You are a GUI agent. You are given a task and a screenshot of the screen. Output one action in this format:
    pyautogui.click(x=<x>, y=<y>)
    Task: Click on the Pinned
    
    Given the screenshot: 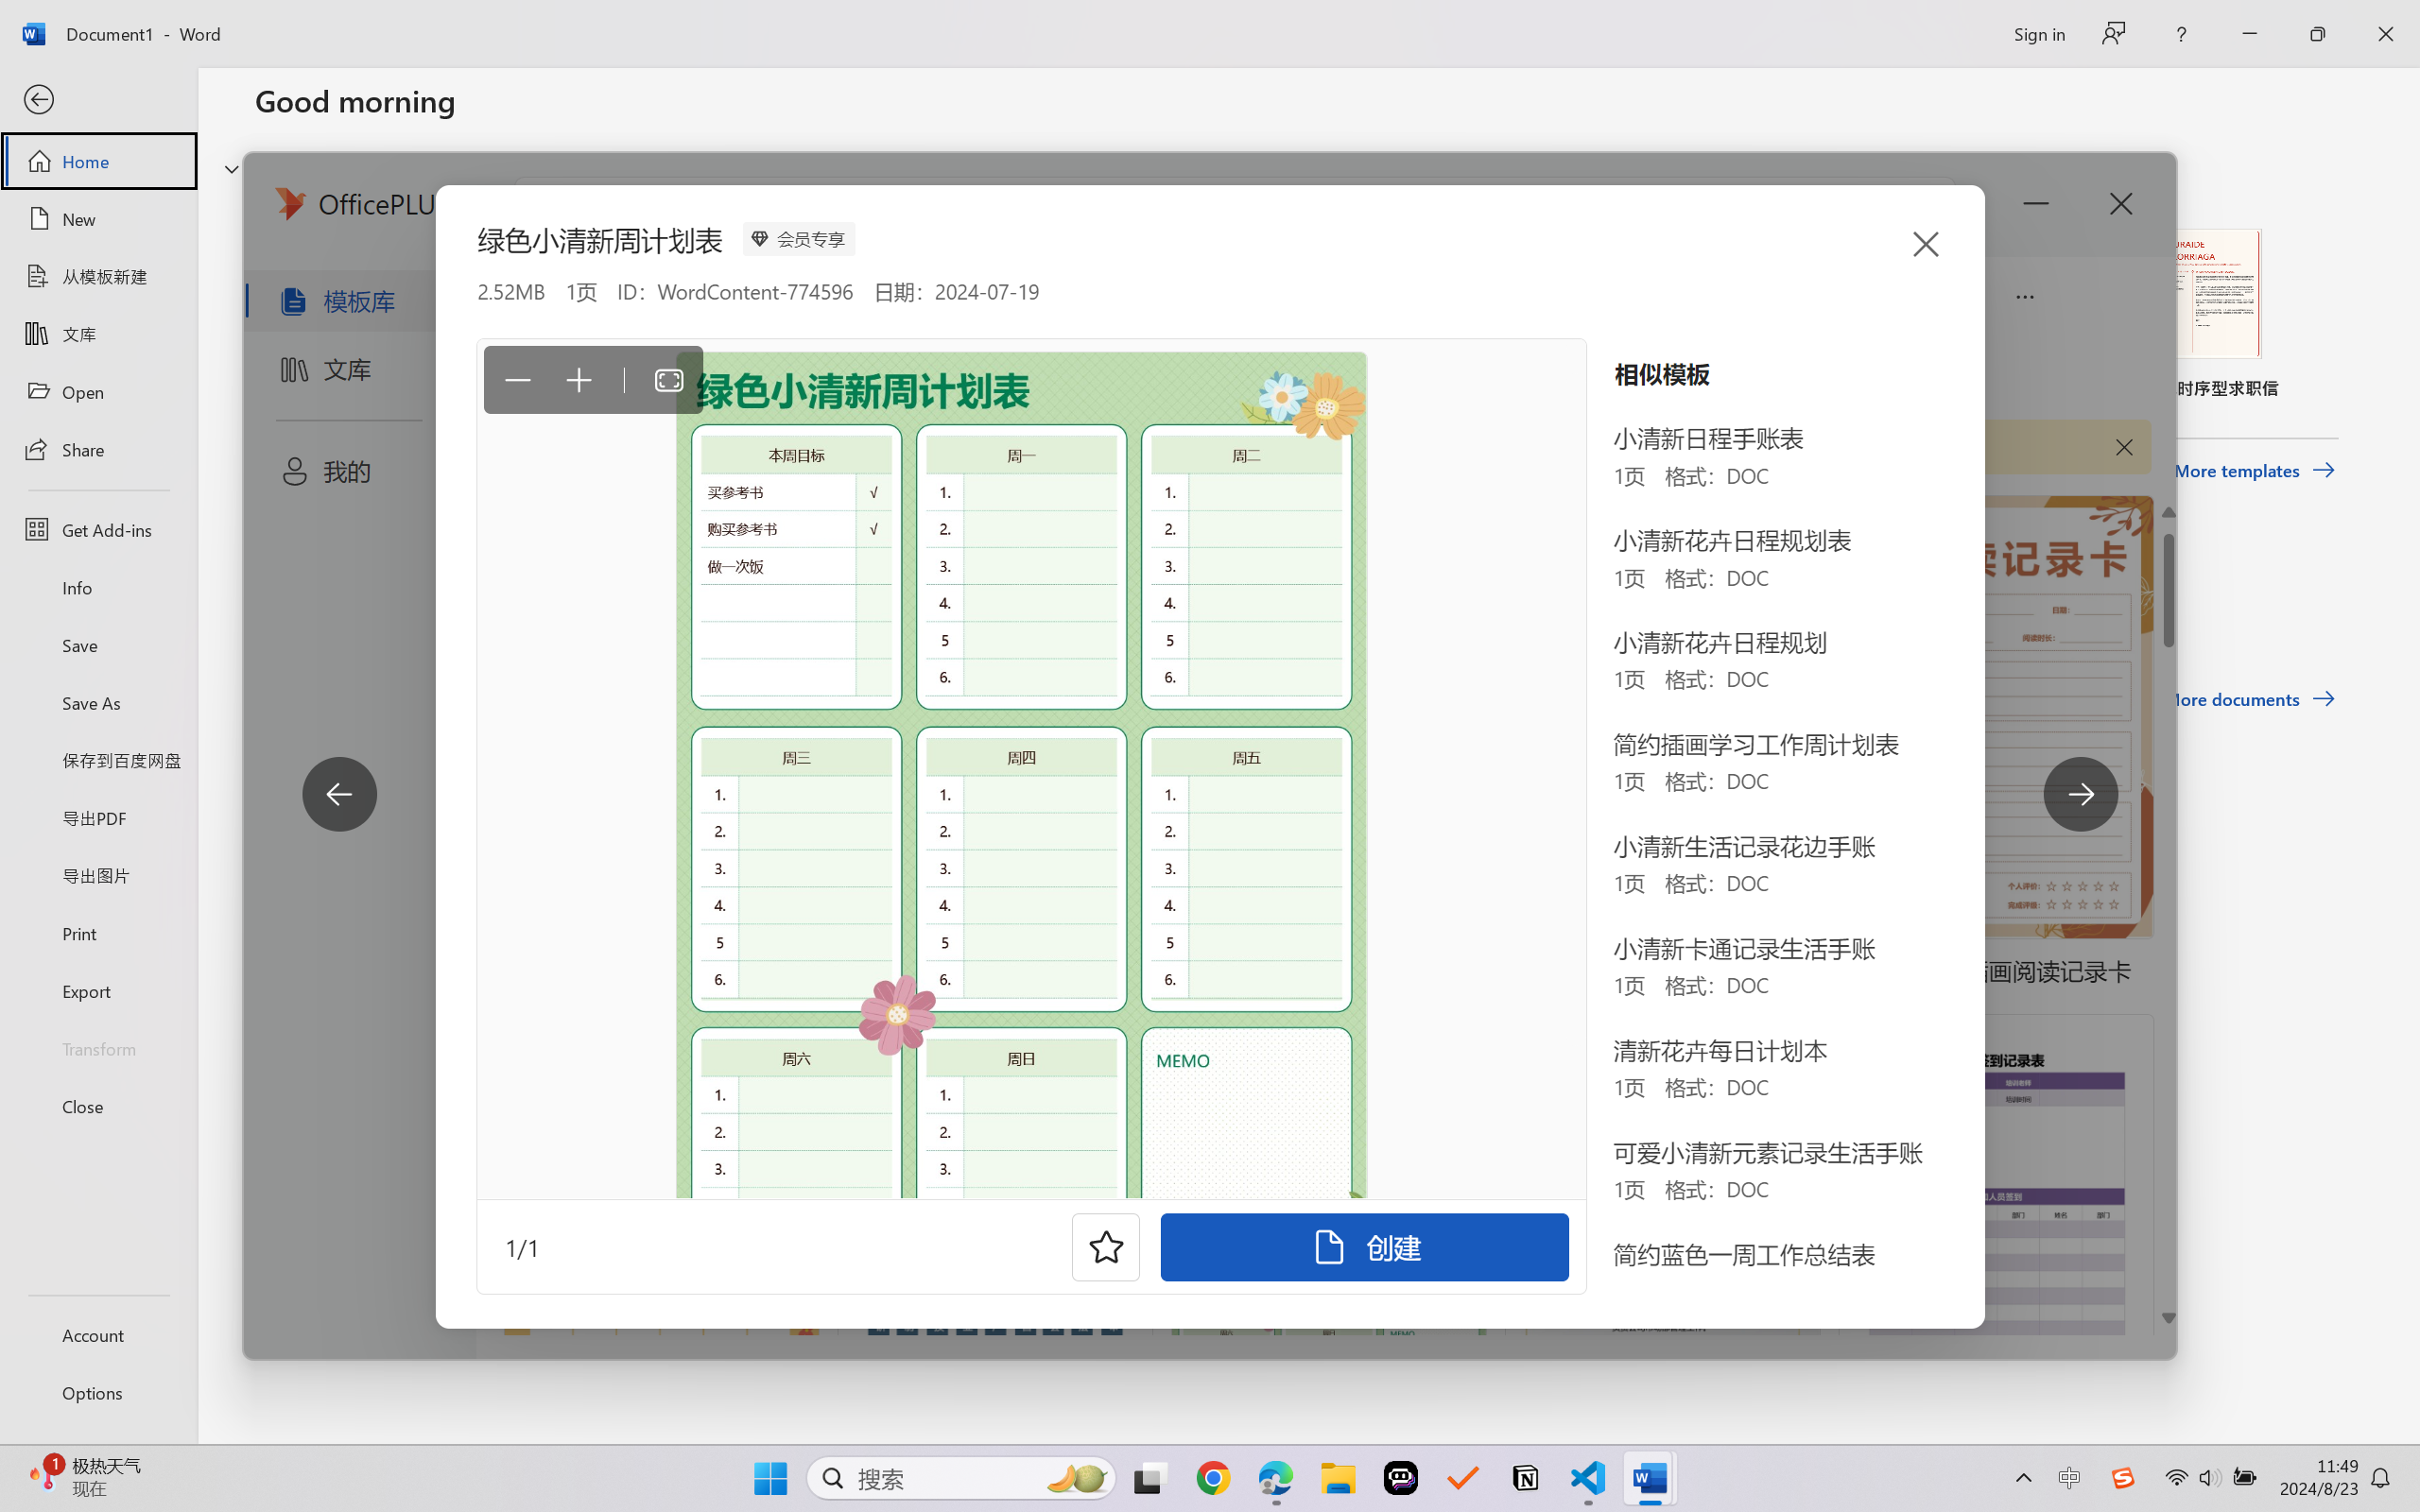 What is the action you would take?
    pyautogui.click(x=394, y=601)
    